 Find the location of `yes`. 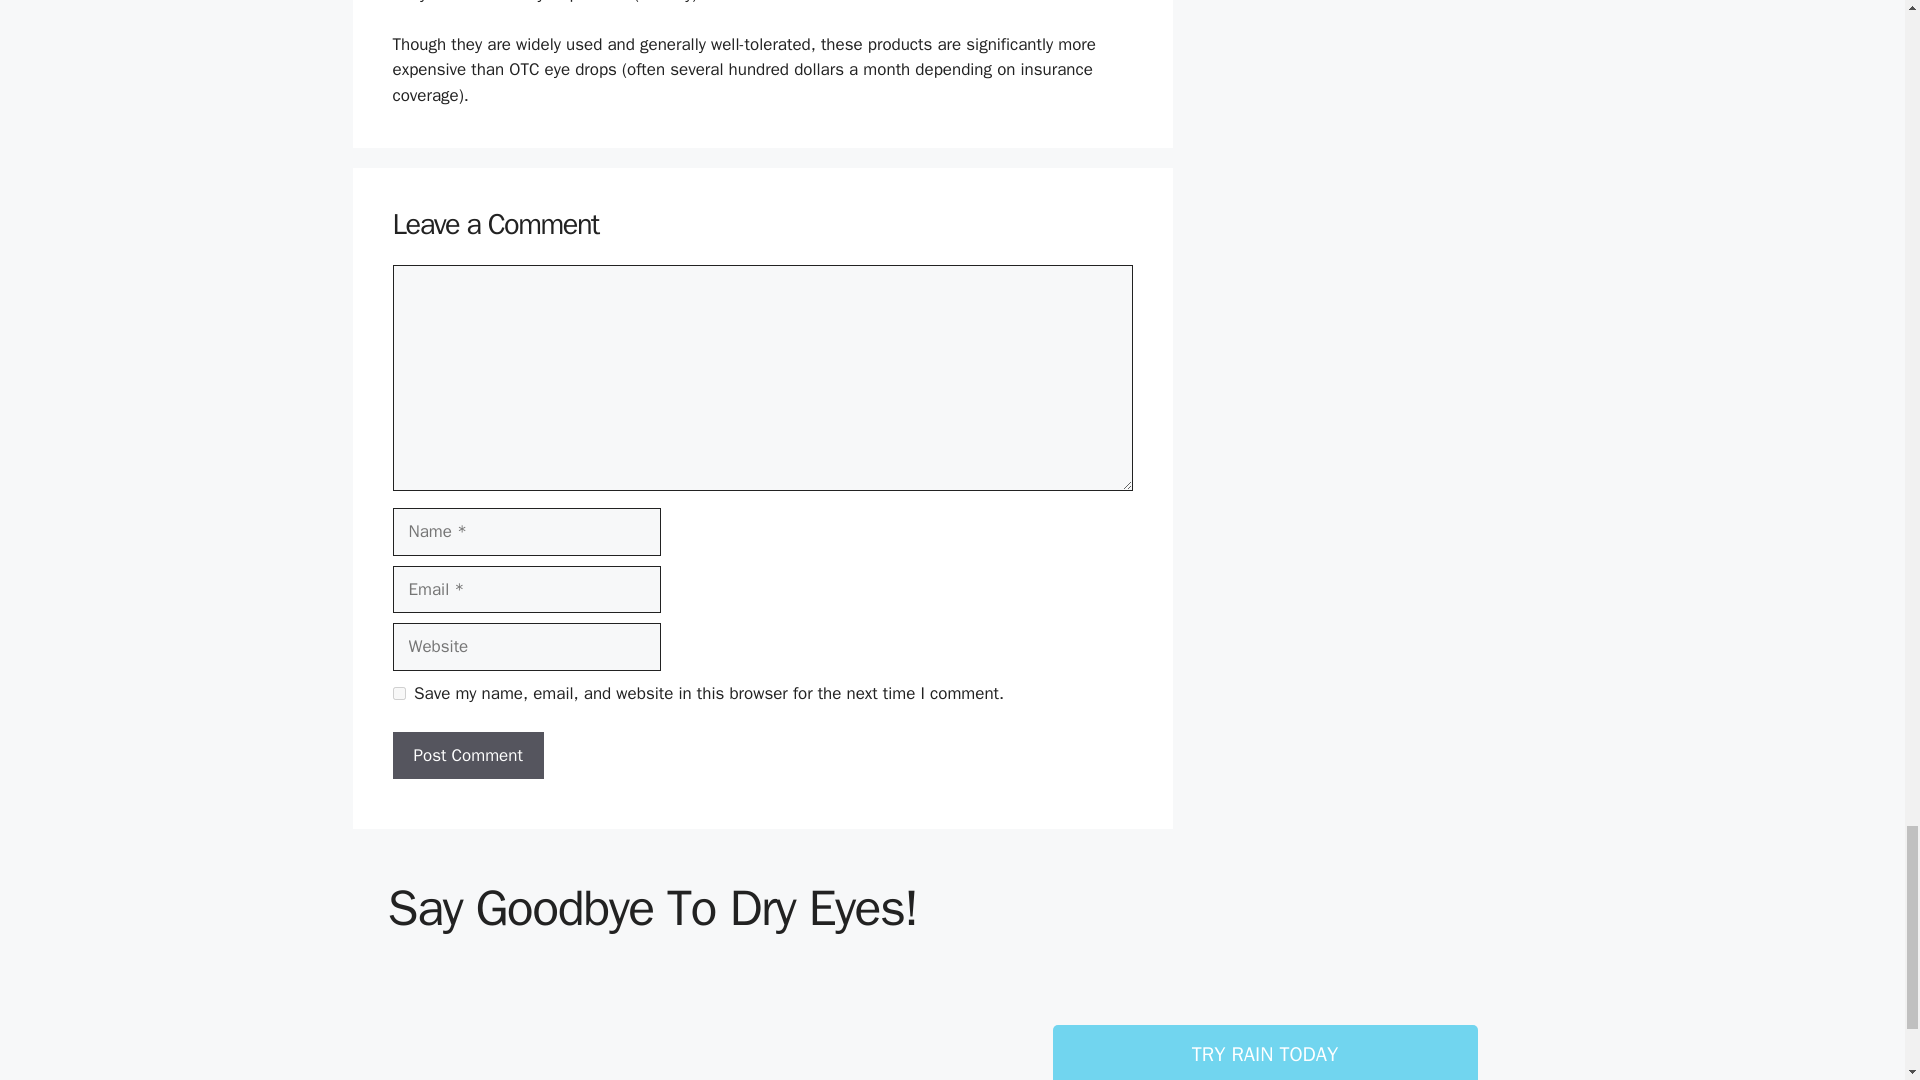

yes is located at coordinates (398, 692).